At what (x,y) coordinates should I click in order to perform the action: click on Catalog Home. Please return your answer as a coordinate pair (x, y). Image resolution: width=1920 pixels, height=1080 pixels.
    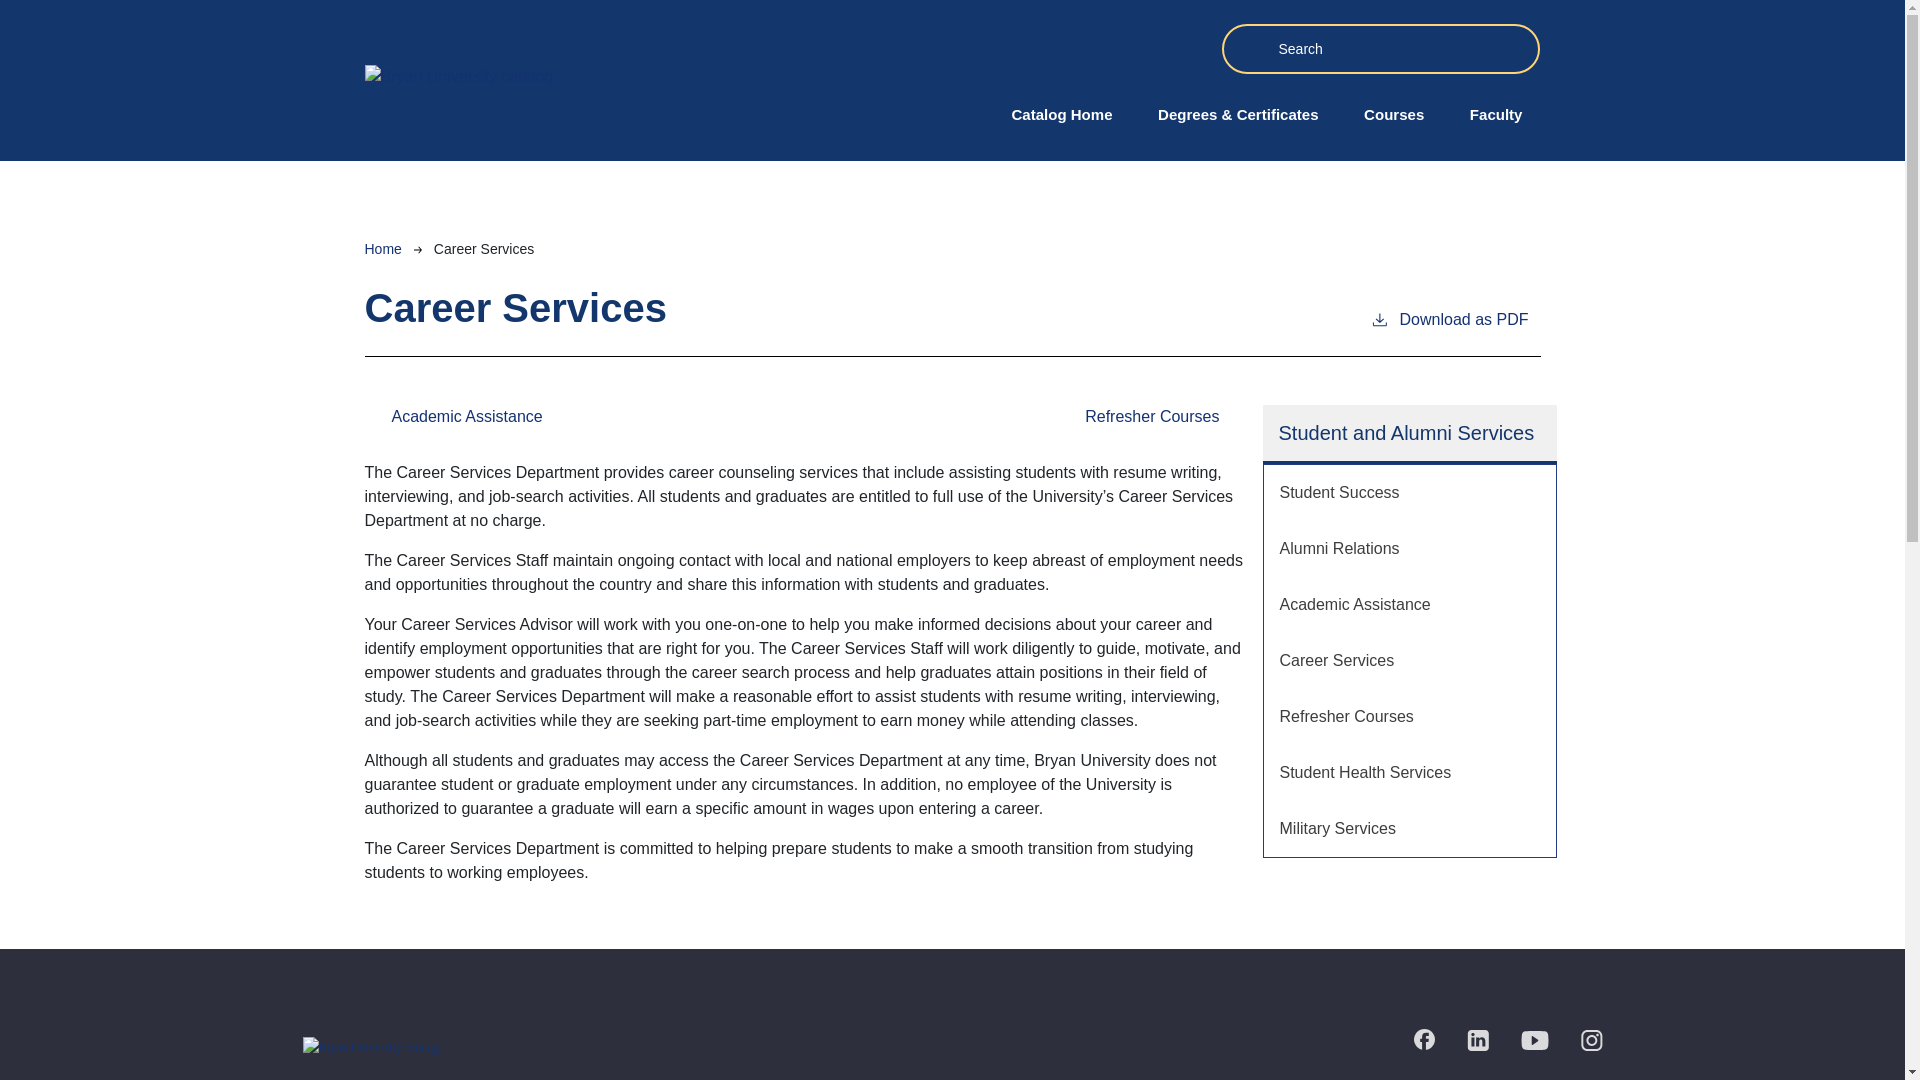
    Looking at the image, I should click on (1061, 115).